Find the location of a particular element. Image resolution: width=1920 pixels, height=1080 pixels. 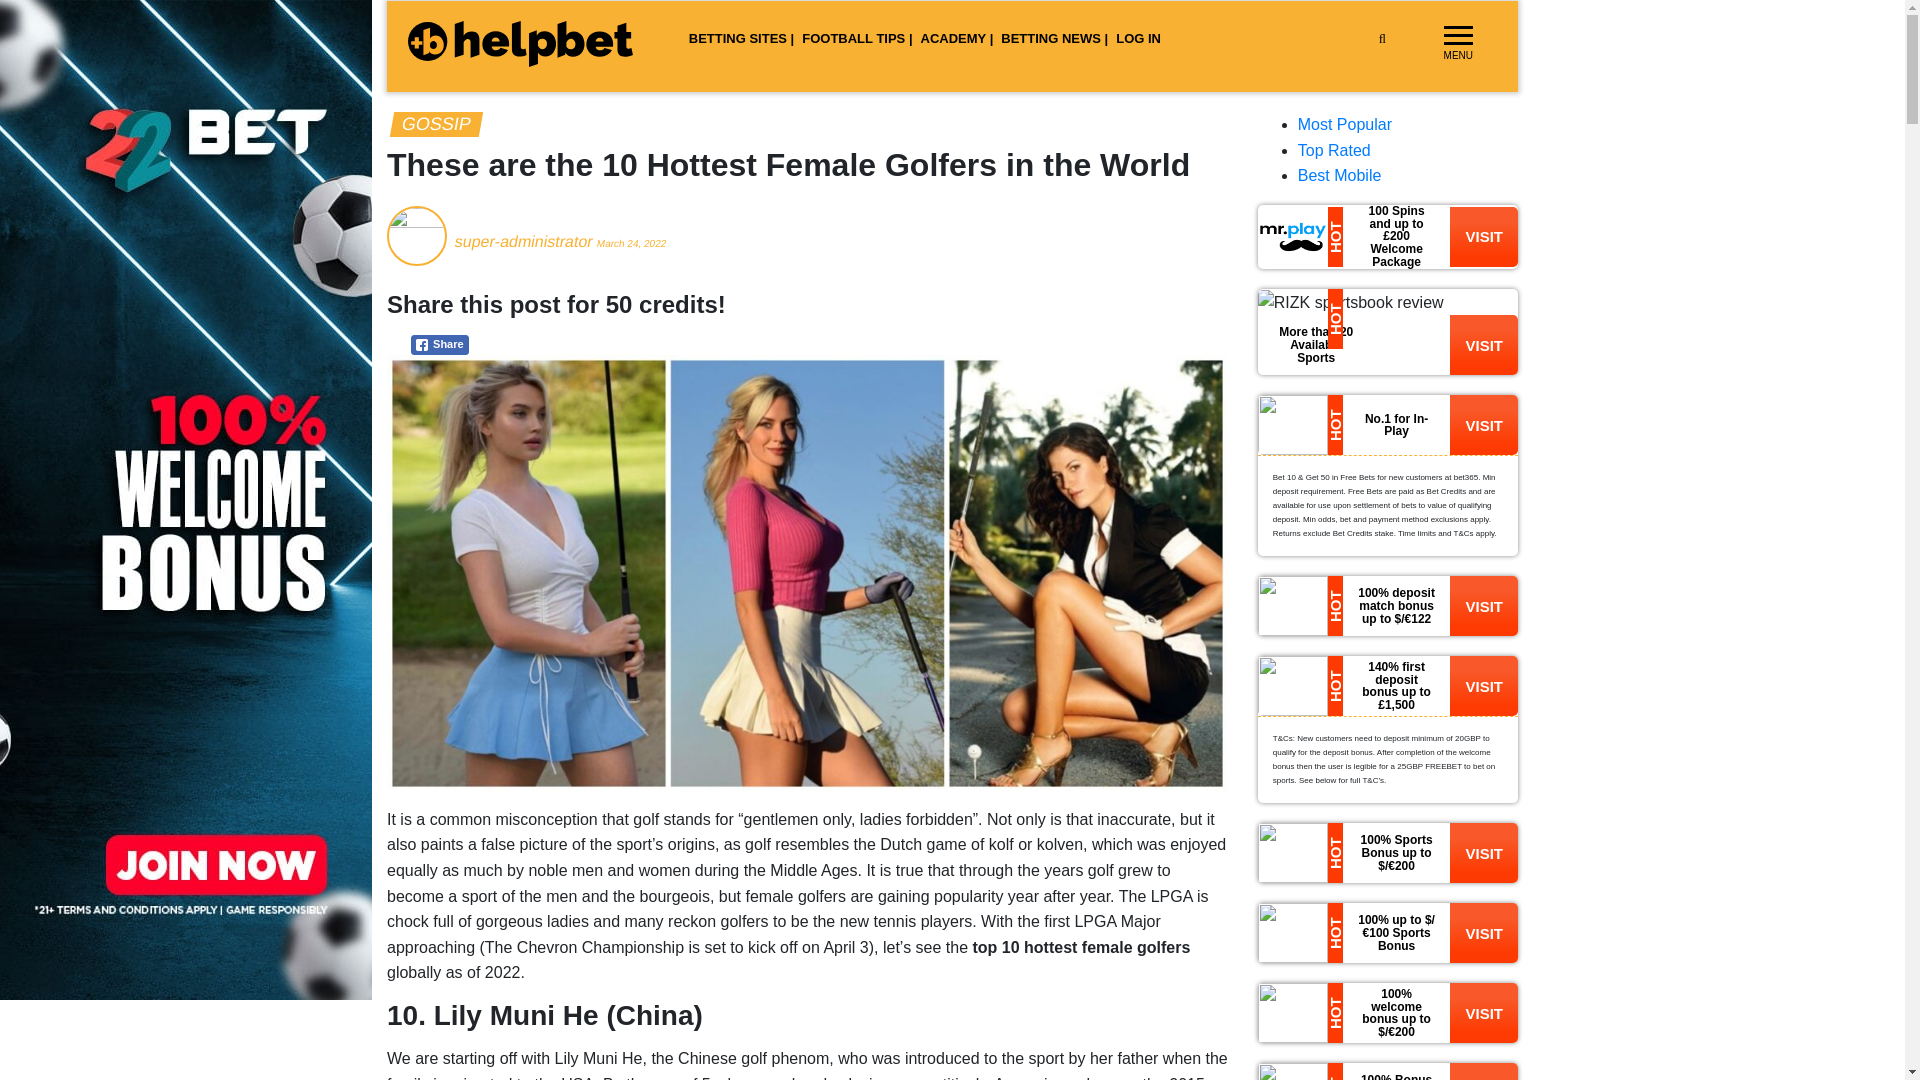

Search is located at coordinates (1412, 85).